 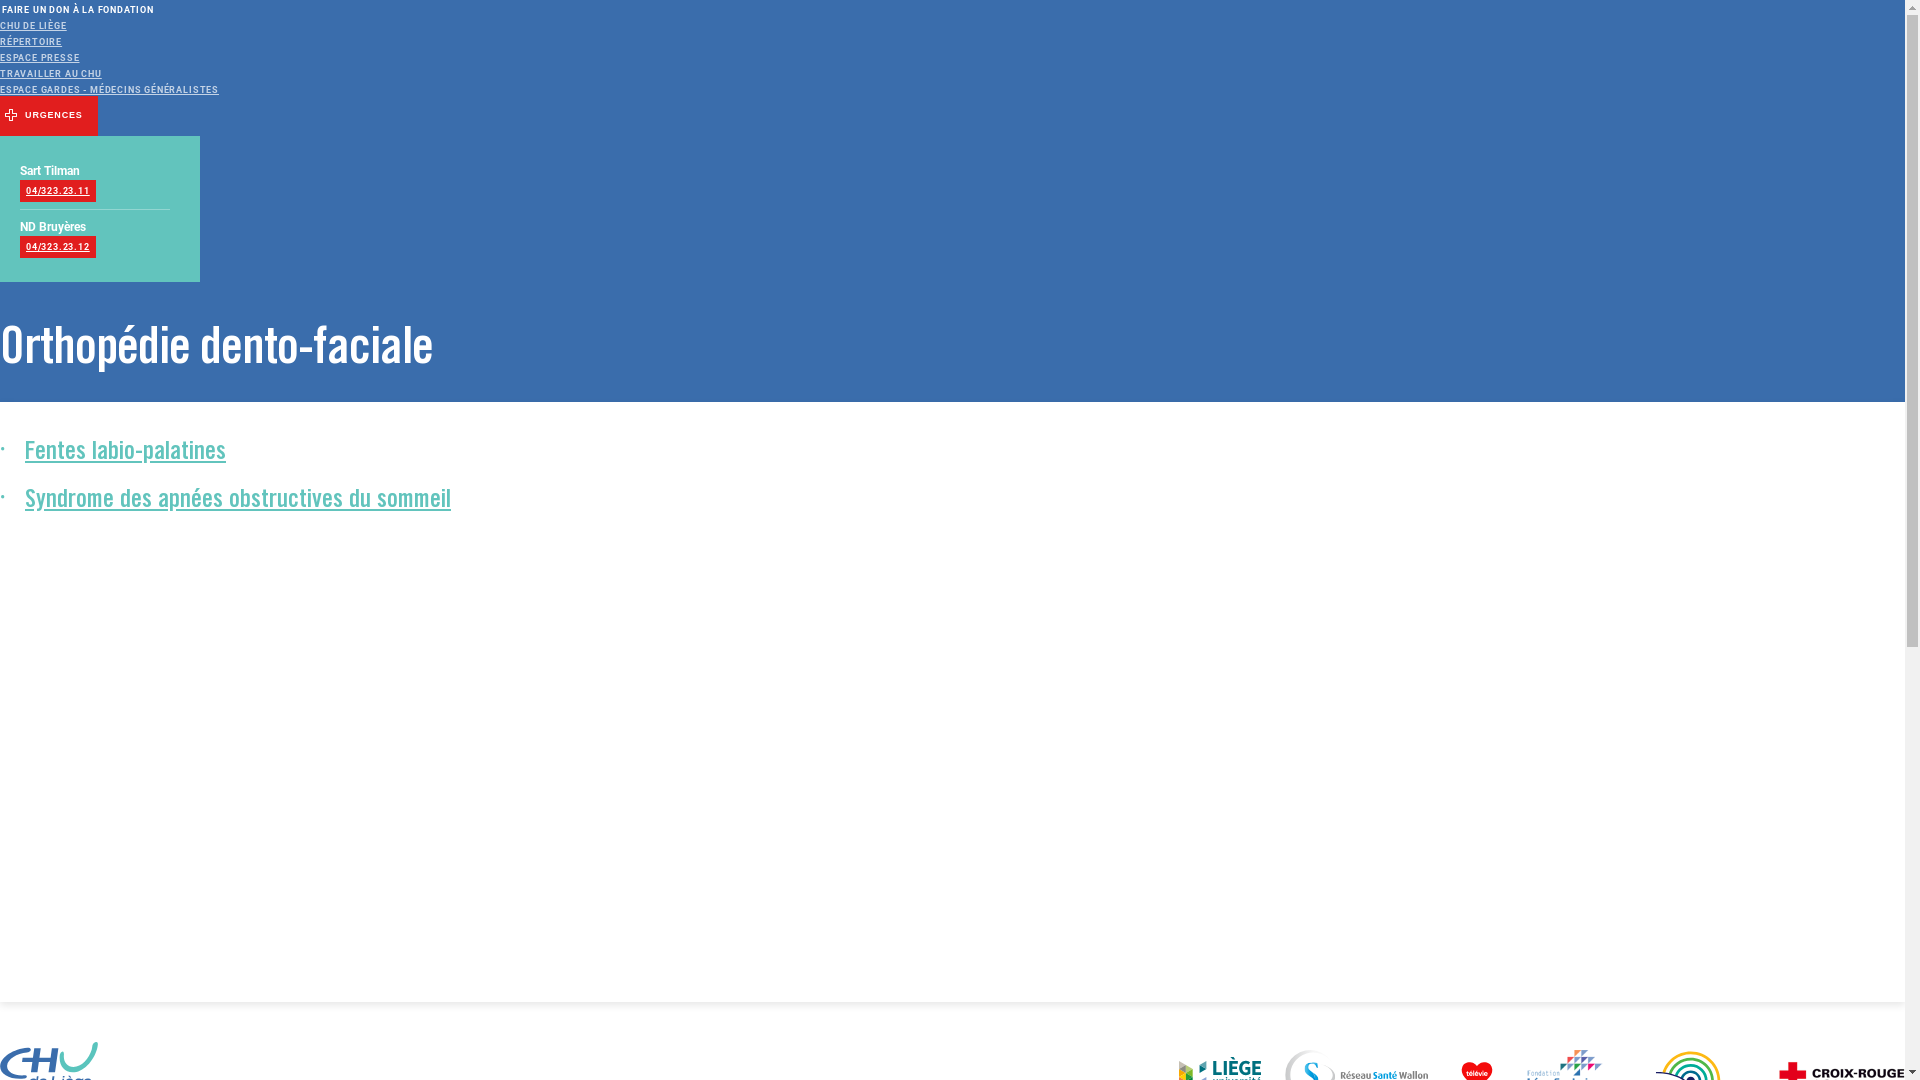 What do you see at coordinates (126, 454) in the screenshot?
I see `Fentes labio-palatines` at bounding box center [126, 454].